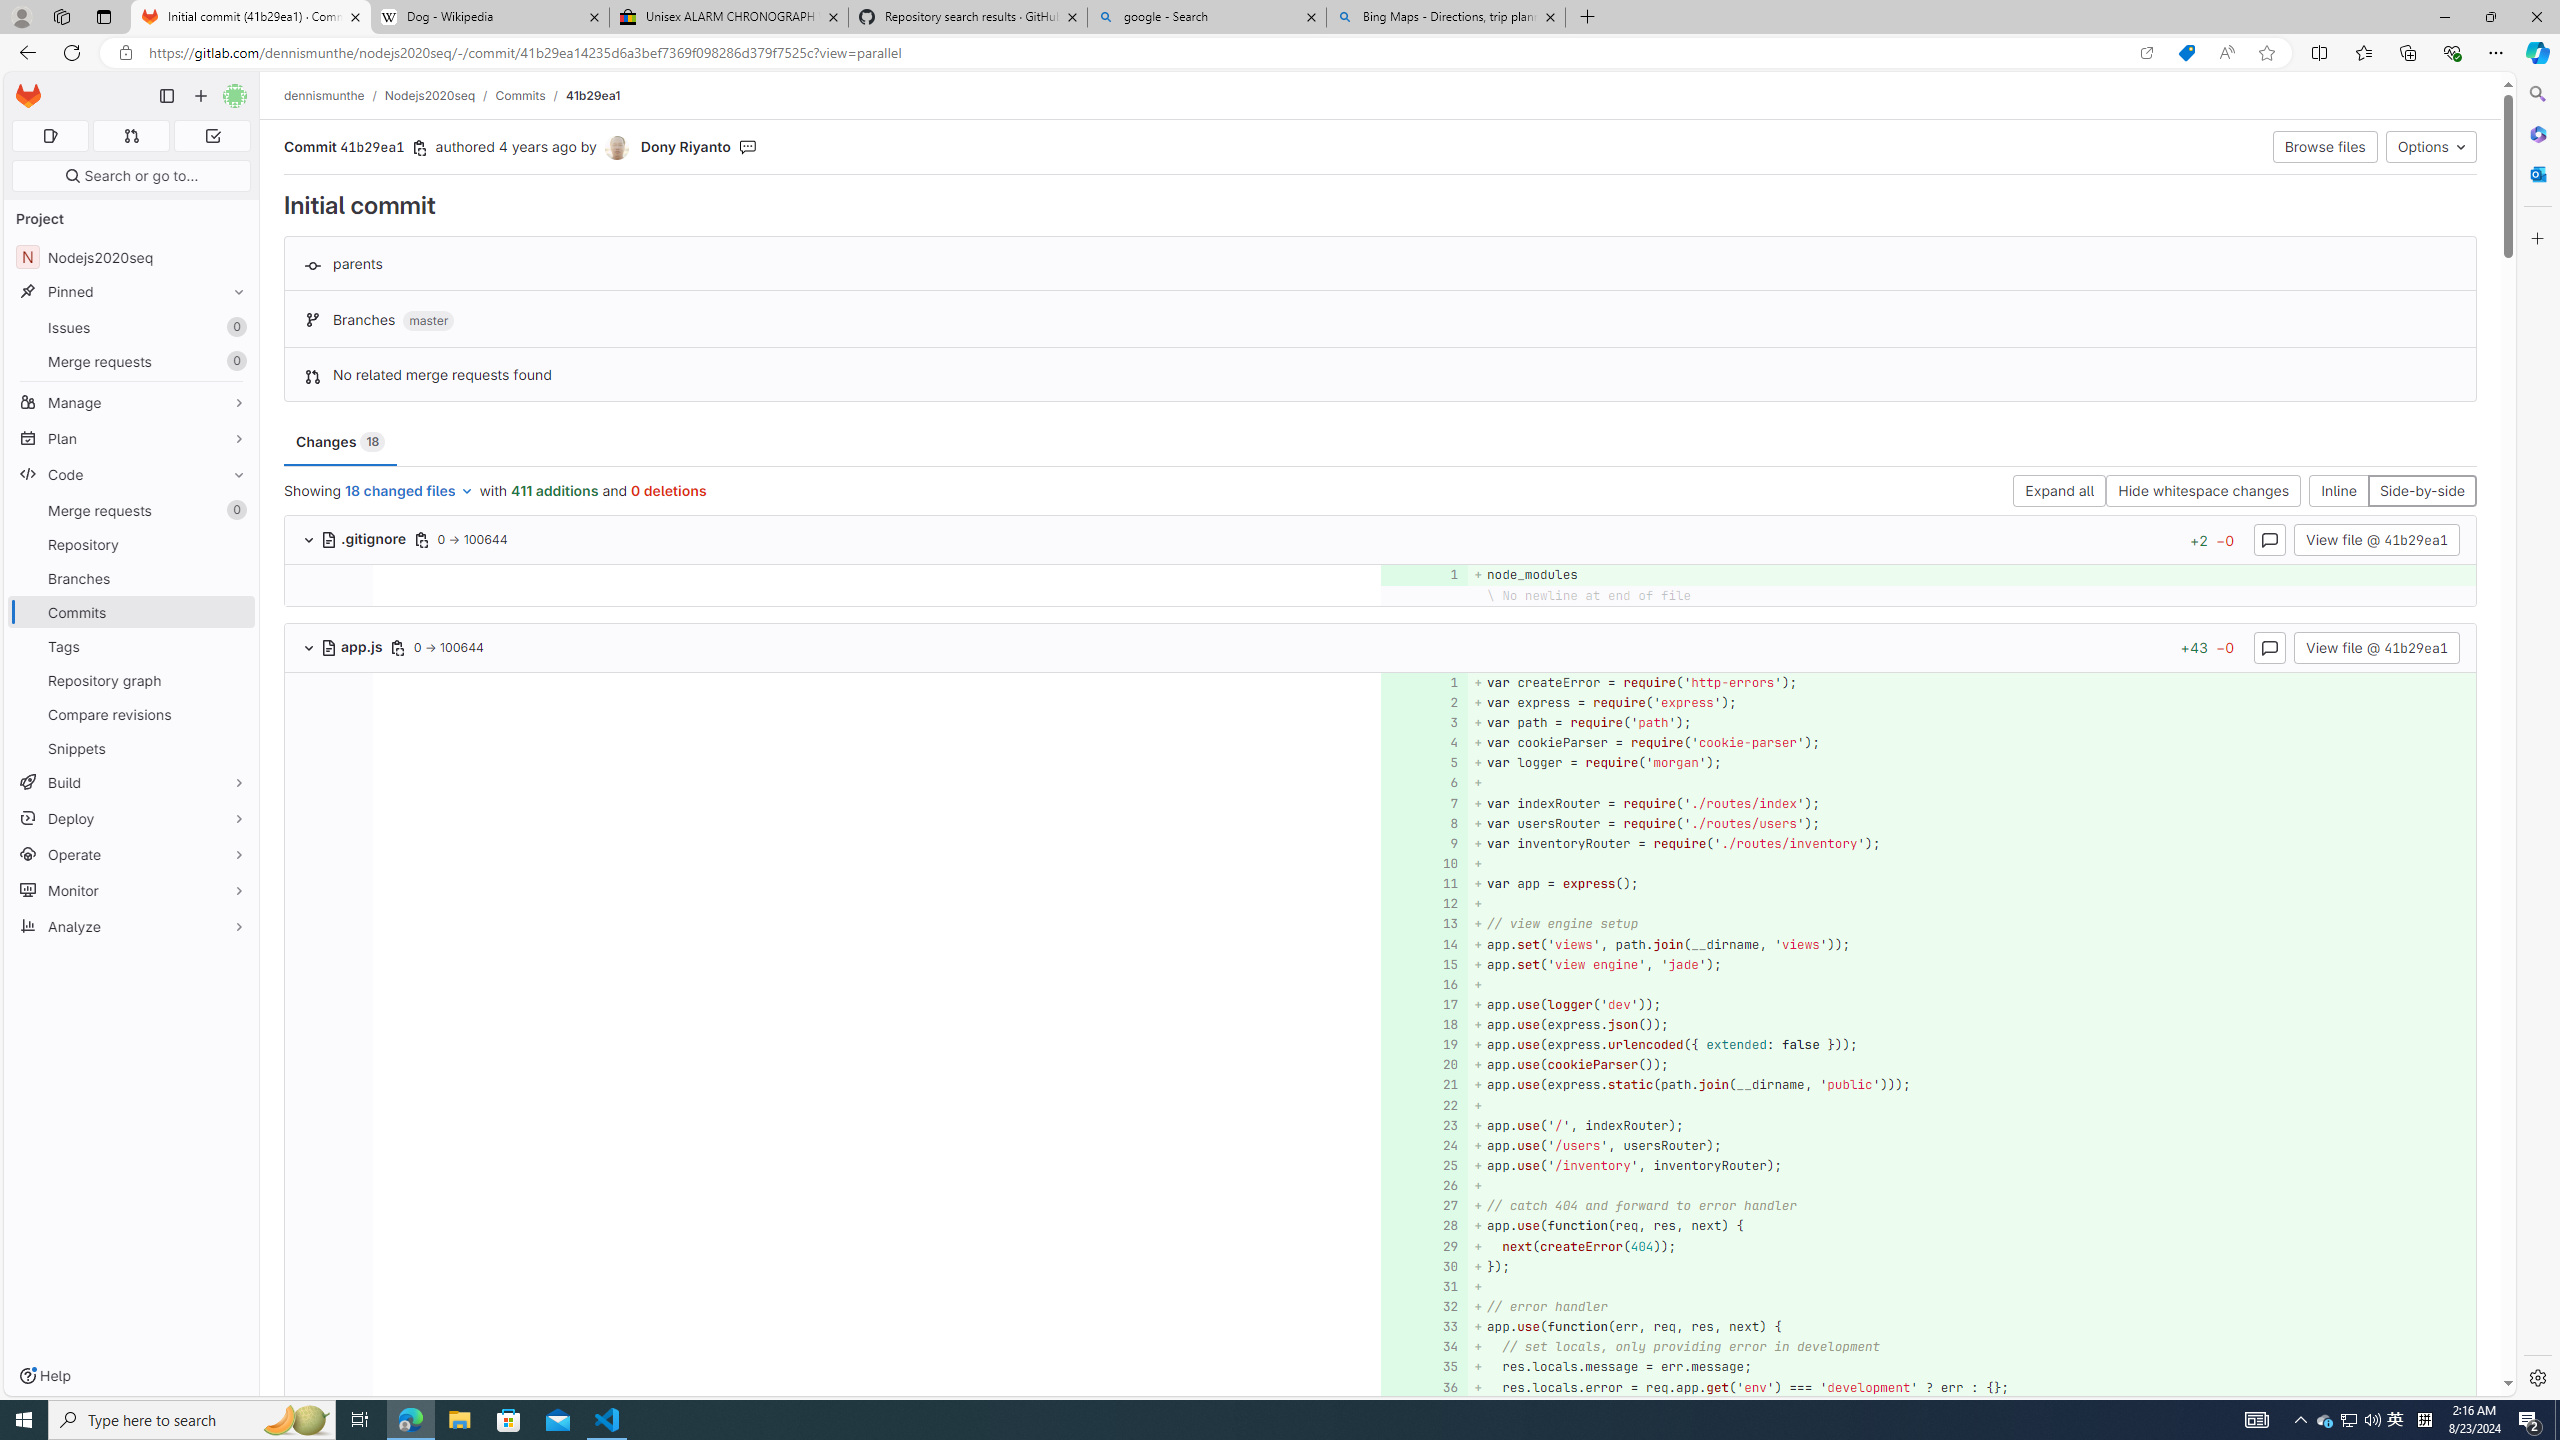 The height and width of the screenshot is (1440, 2560). Describe the element at coordinates (44, 1376) in the screenshot. I see `Help` at that location.